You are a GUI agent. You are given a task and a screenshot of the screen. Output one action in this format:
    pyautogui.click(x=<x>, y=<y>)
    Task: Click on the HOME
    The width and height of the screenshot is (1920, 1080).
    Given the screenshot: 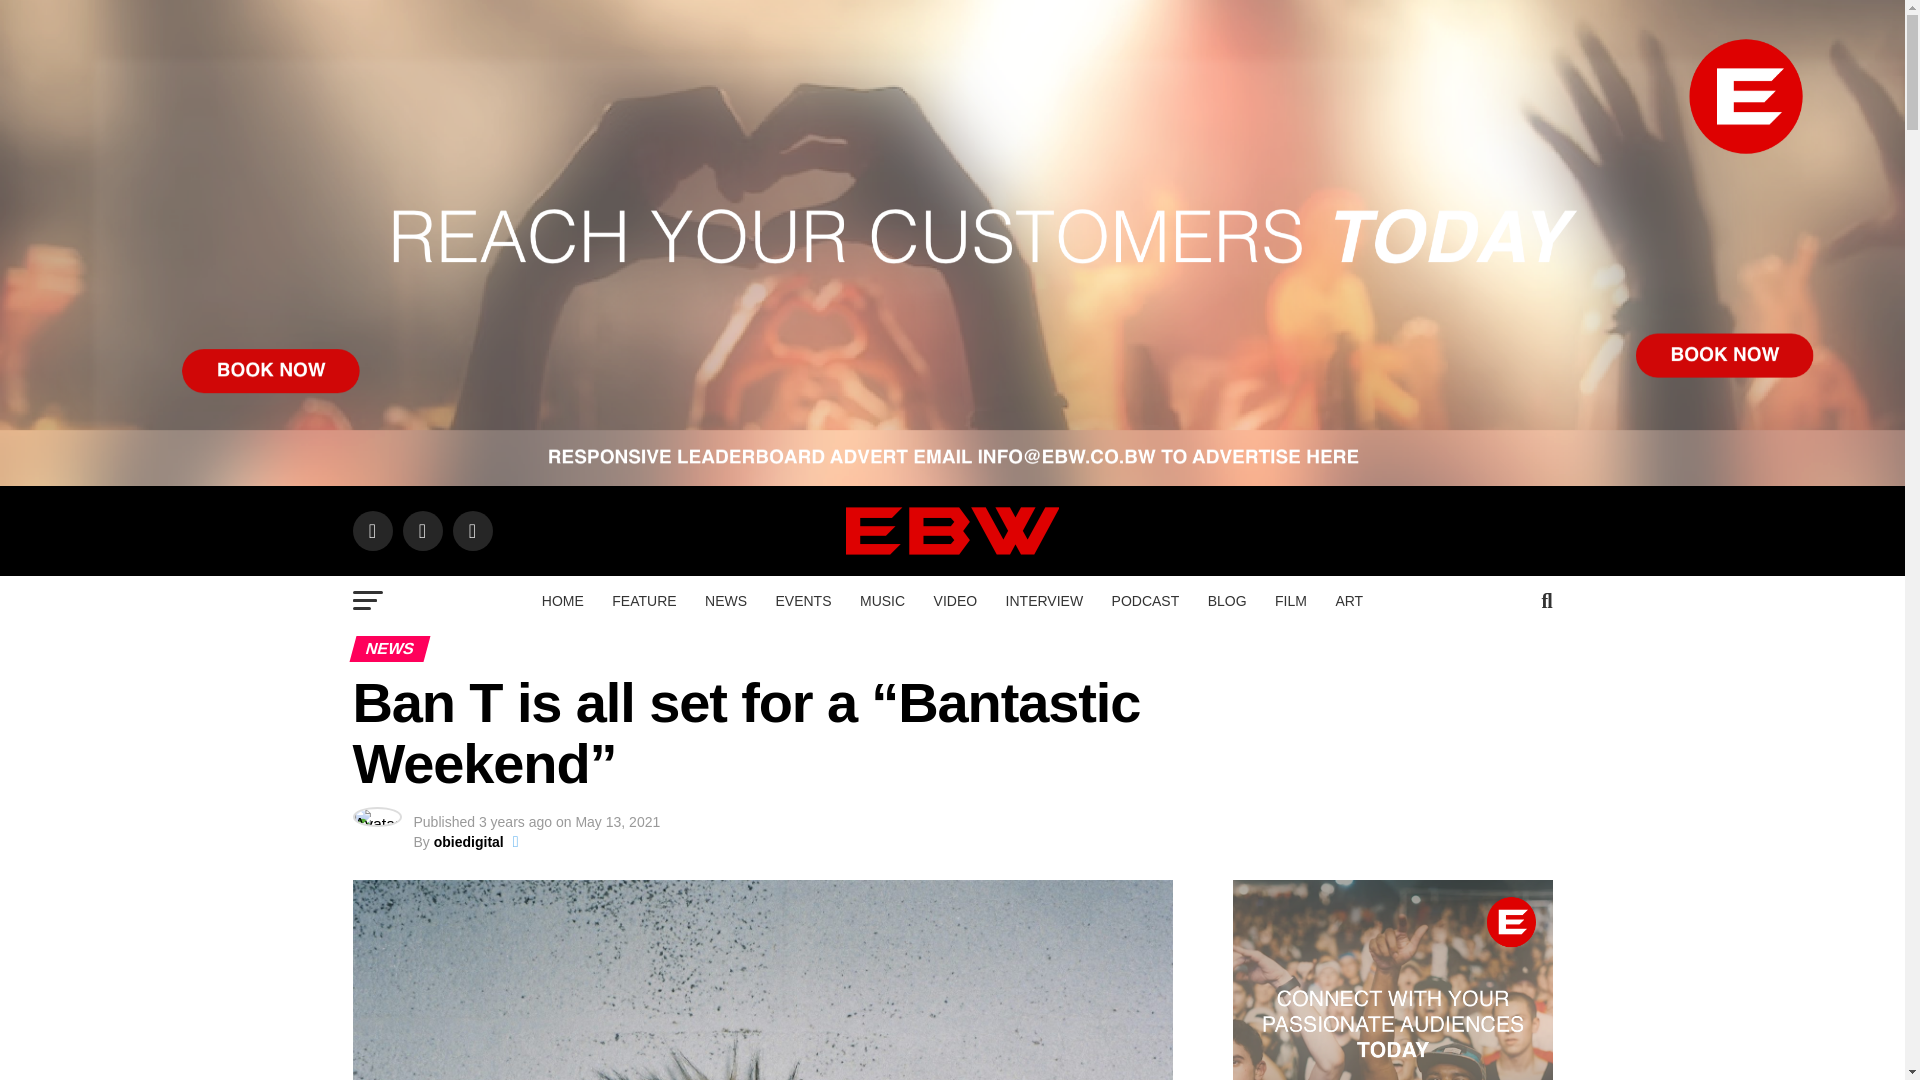 What is the action you would take?
    pyautogui.click(x=562, y=600)
    